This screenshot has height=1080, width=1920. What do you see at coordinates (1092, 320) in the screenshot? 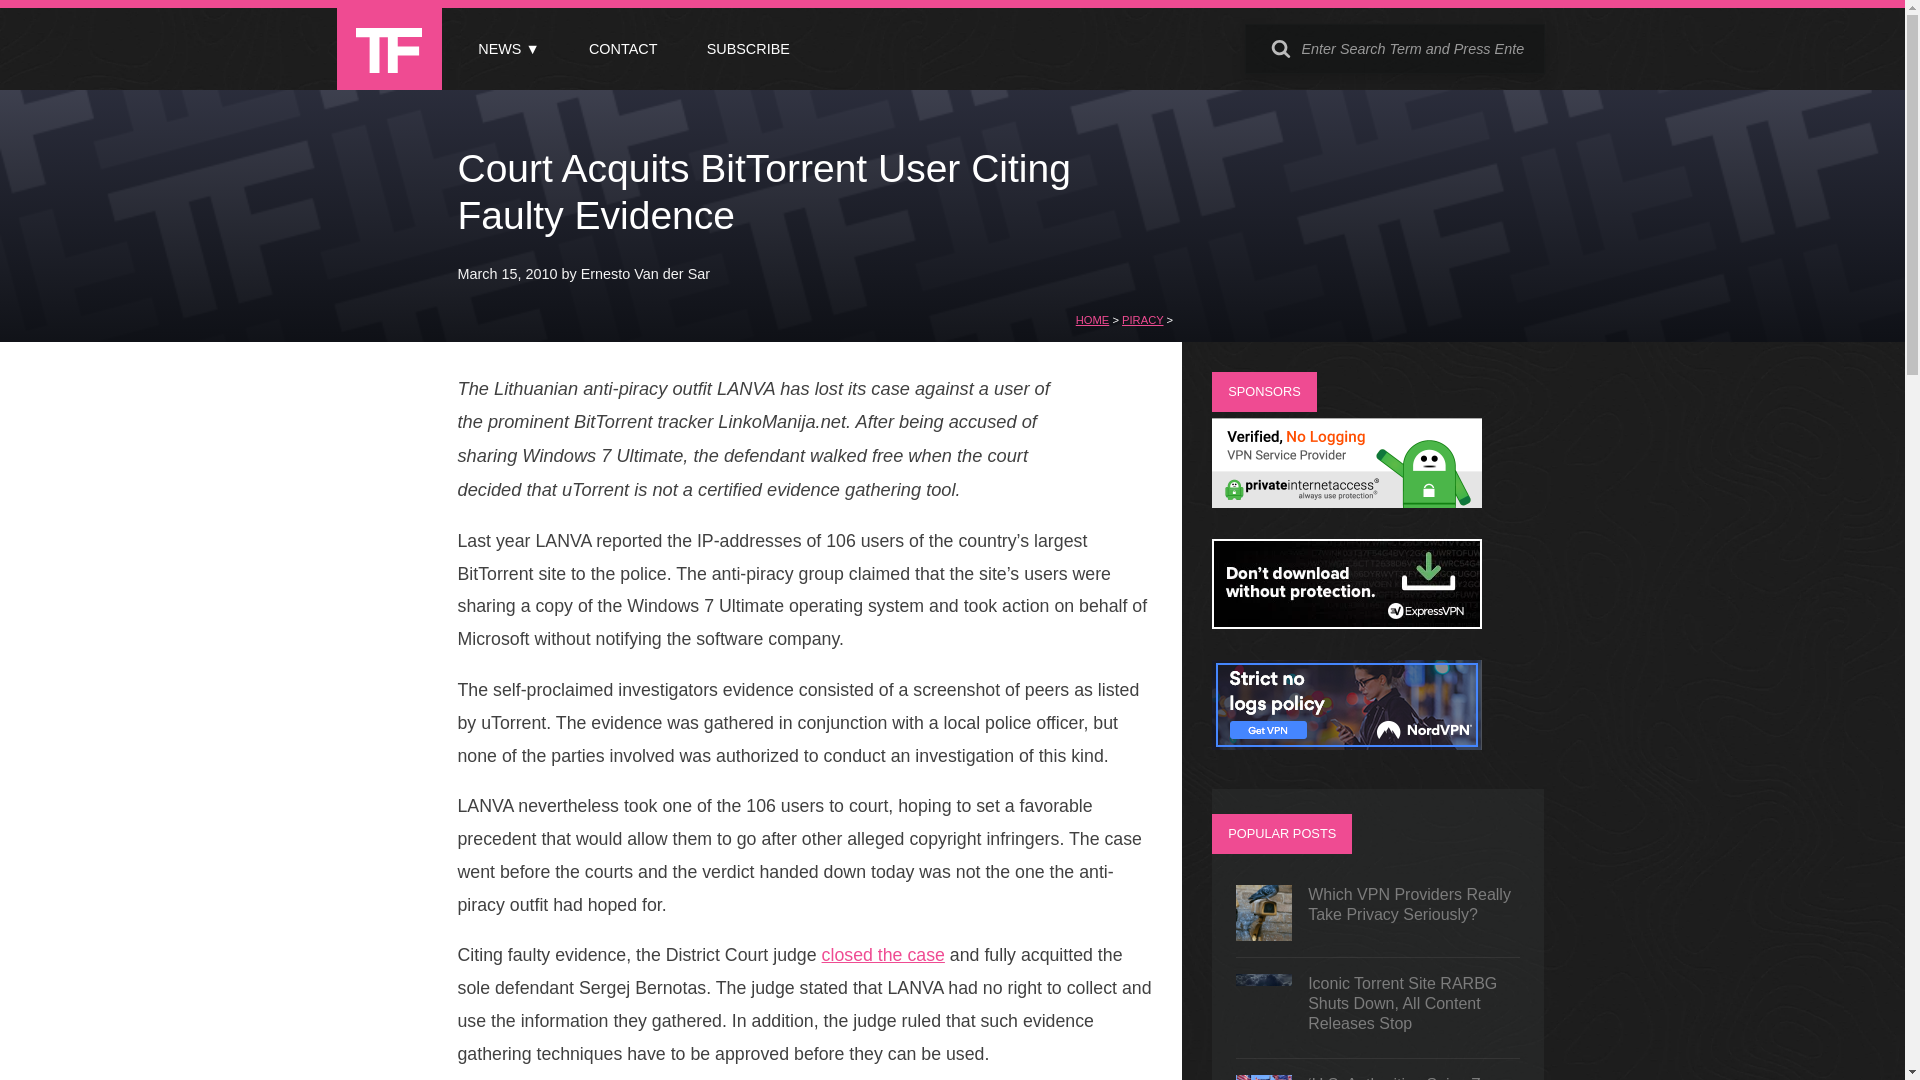
I see `Go to TorrentFreak.` at bounding box center [1092, 320].